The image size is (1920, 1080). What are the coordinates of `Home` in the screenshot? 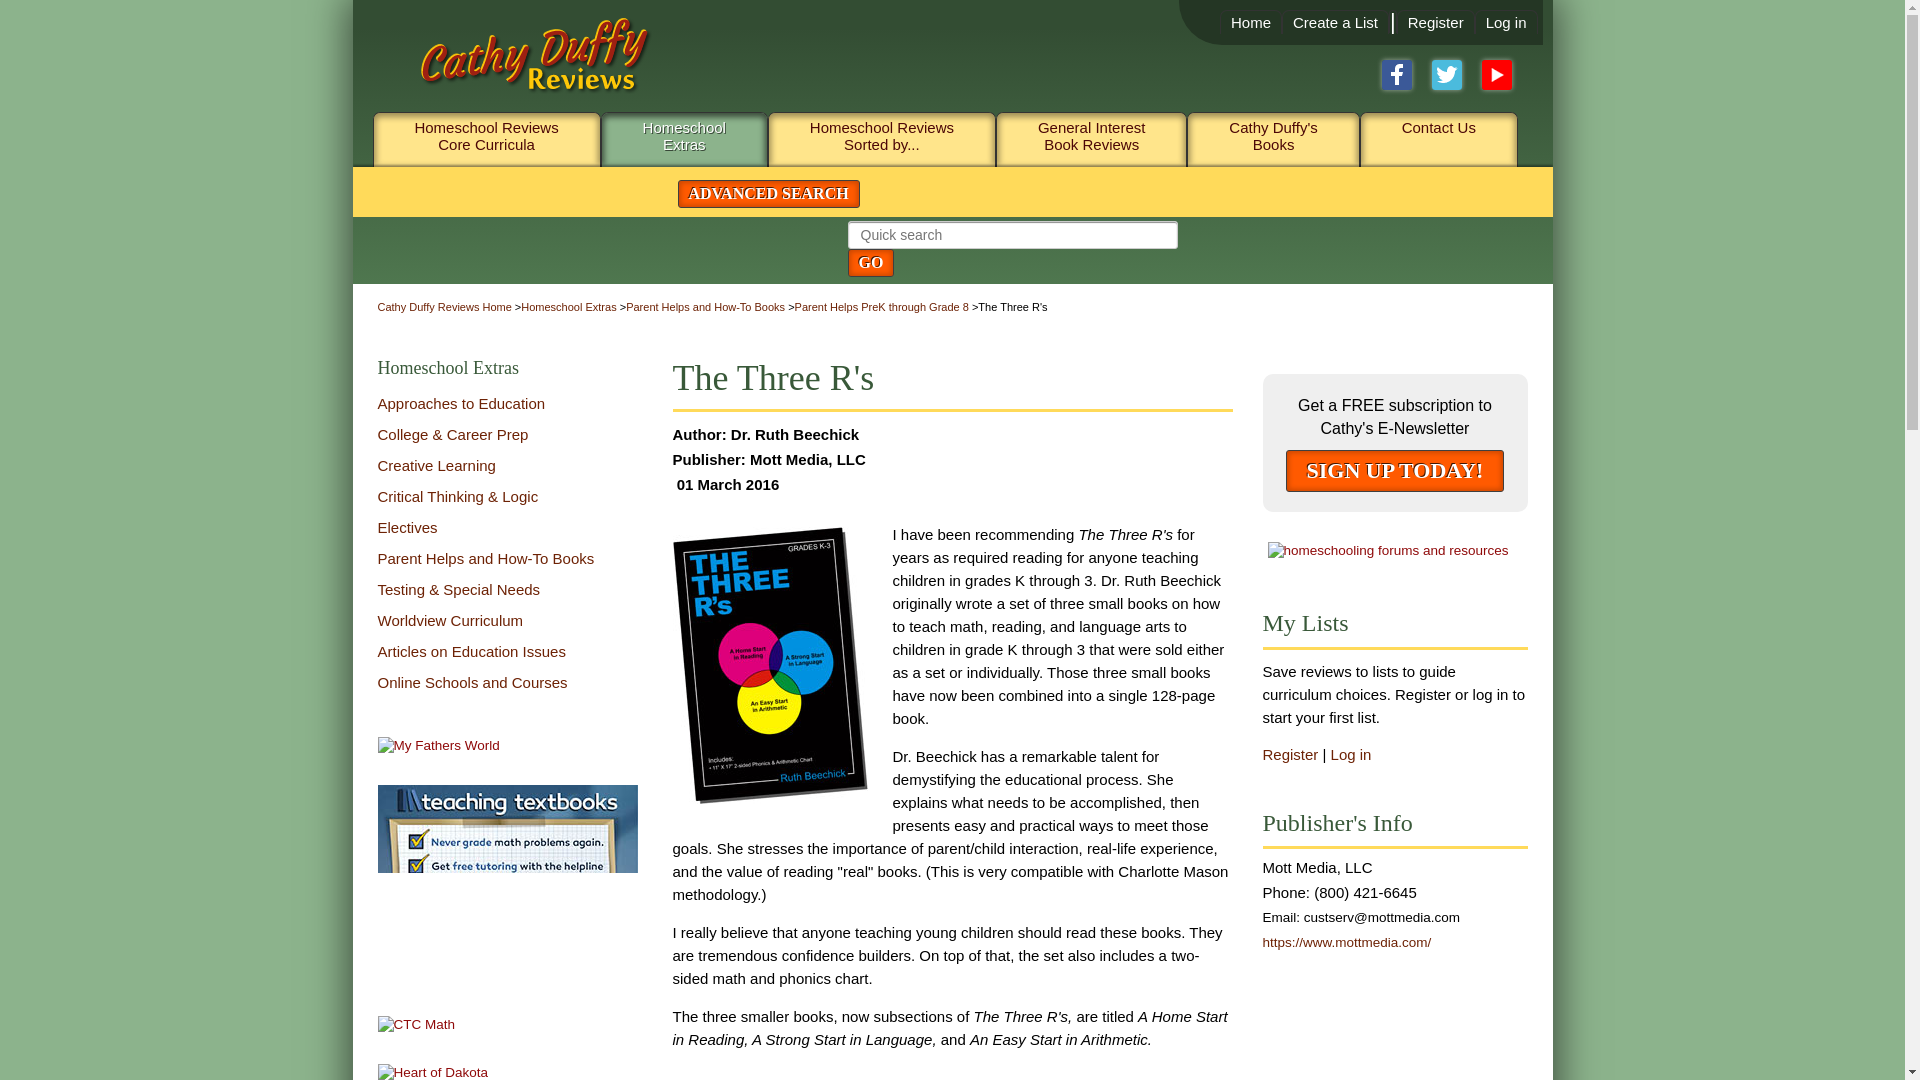 It's located at (1250, 22).